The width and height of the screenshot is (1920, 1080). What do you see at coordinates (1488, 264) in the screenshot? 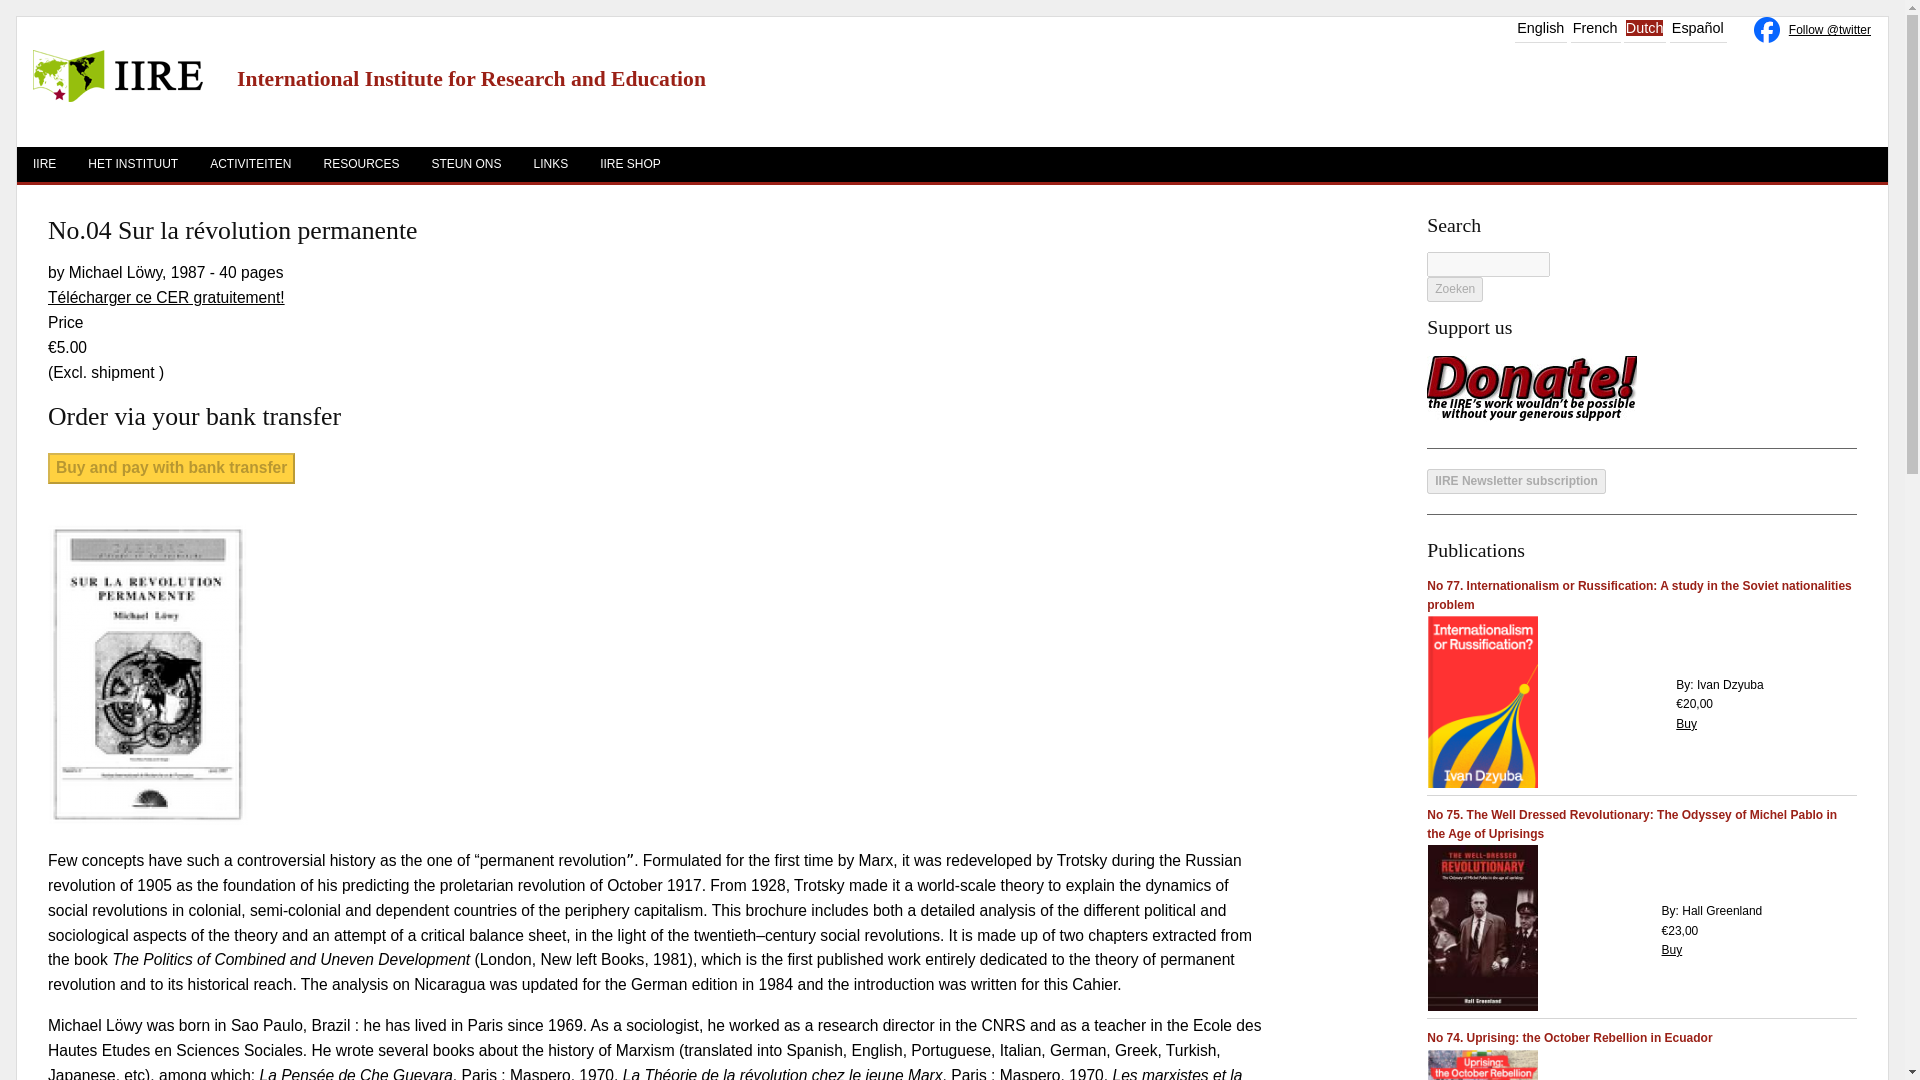
I see `Geef de woorden op waarnaar u wilt zoeken.` at bounding box center [1488, 264].